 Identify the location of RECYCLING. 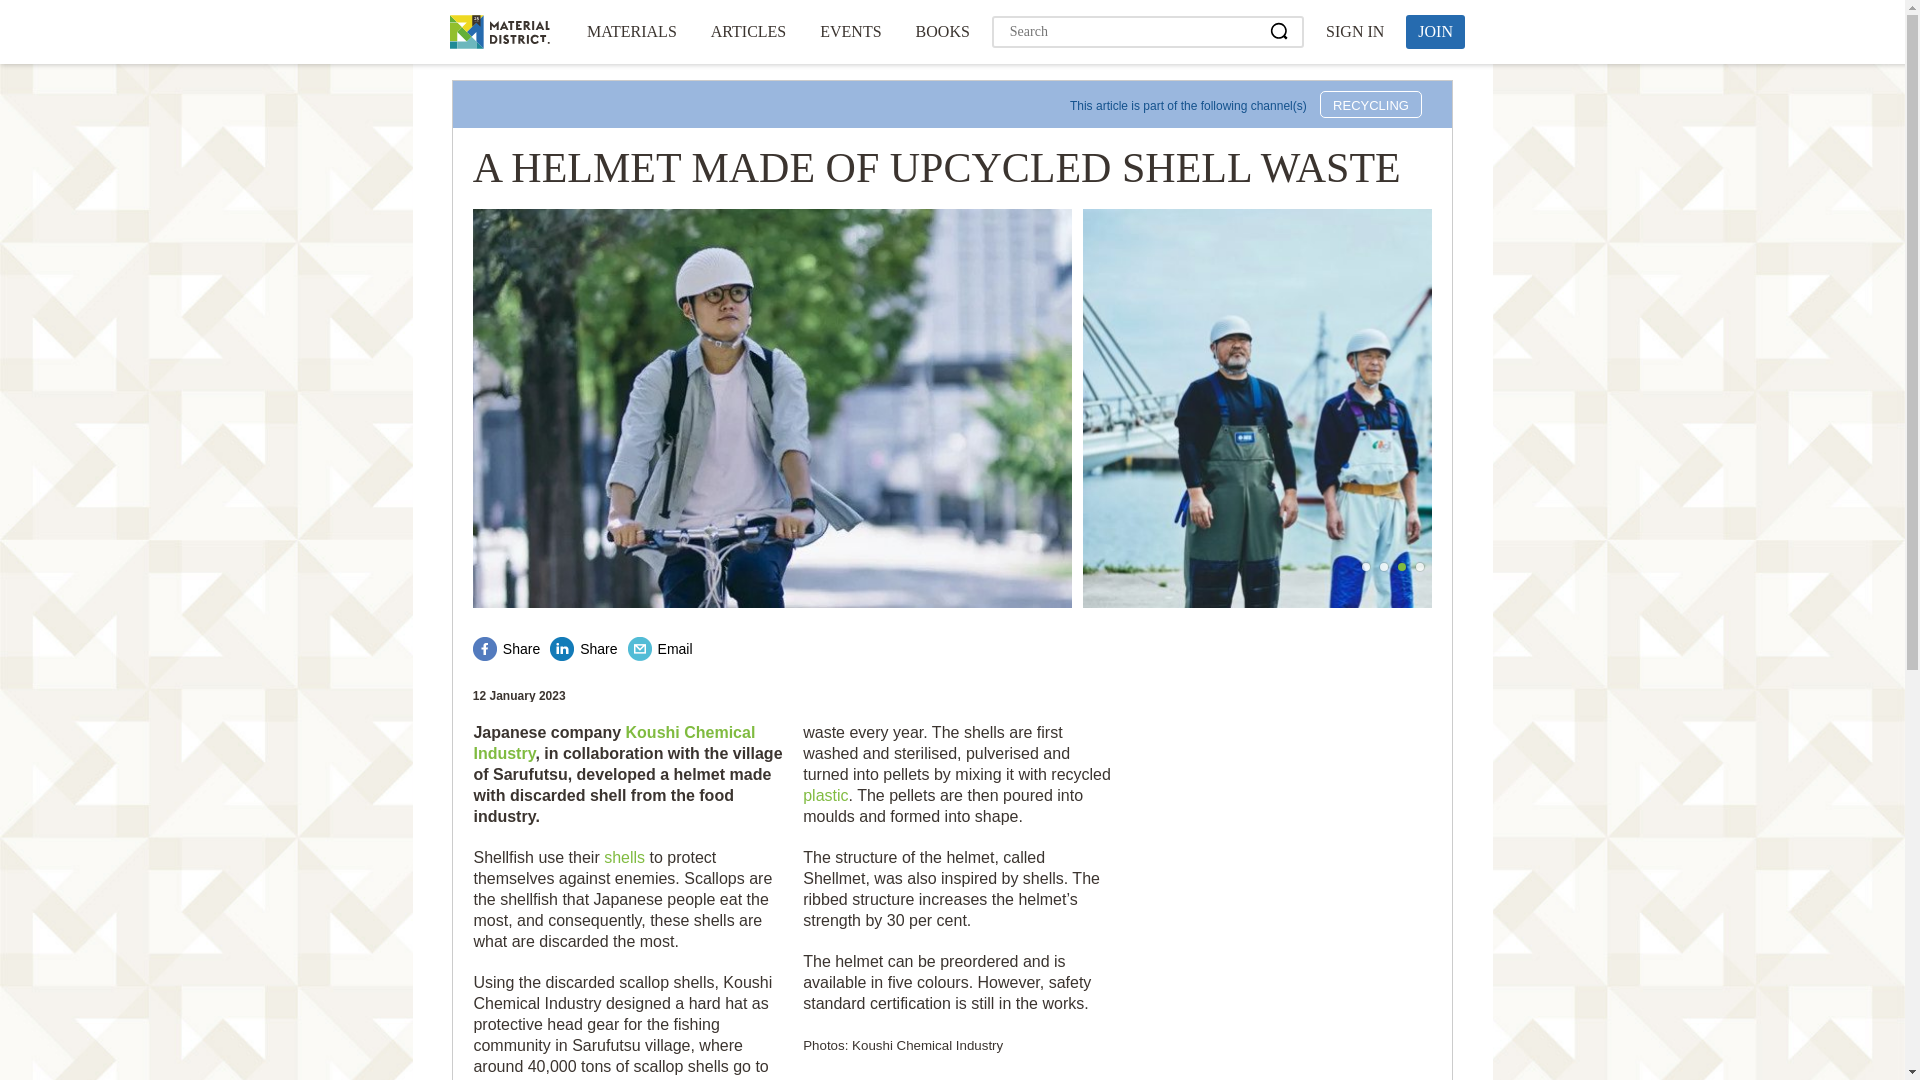
(1371, 104).